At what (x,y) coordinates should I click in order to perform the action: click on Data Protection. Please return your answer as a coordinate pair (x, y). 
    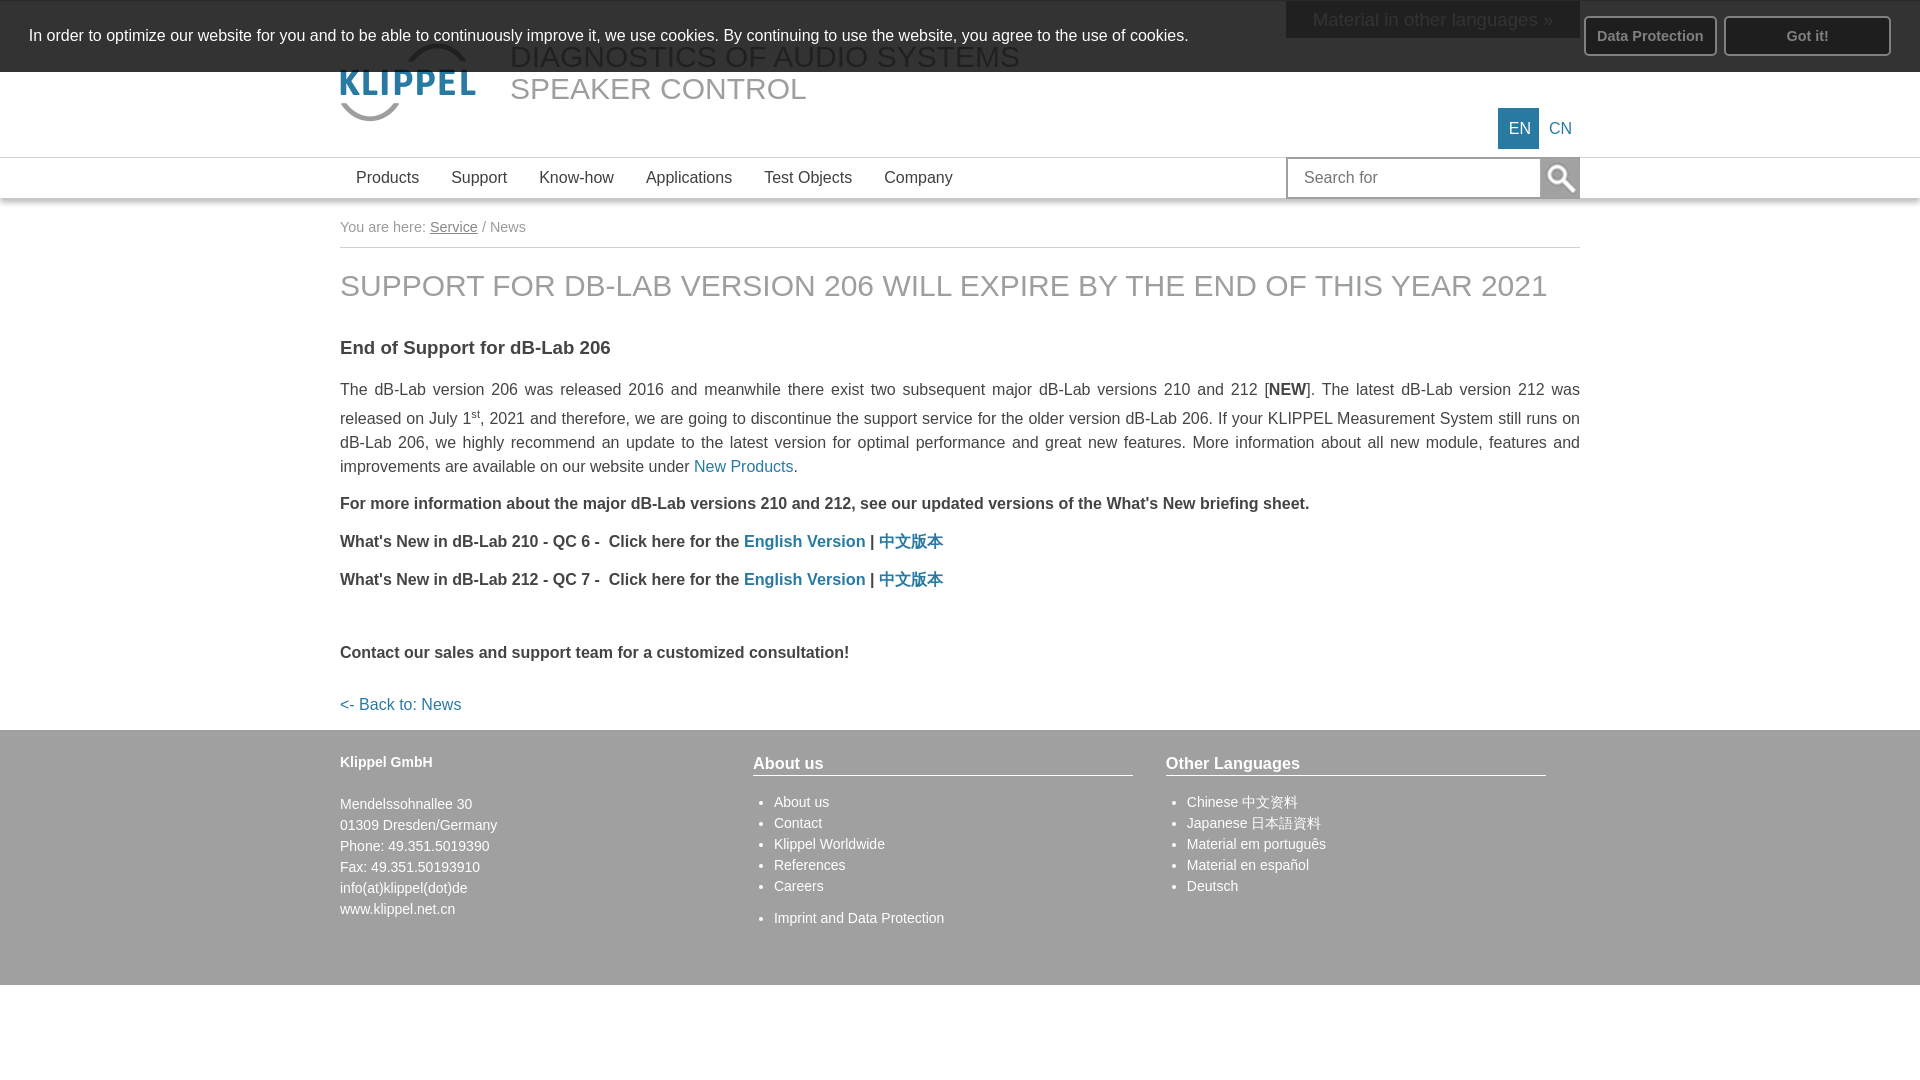
    Looking at the image, I should click on (1650, 36).